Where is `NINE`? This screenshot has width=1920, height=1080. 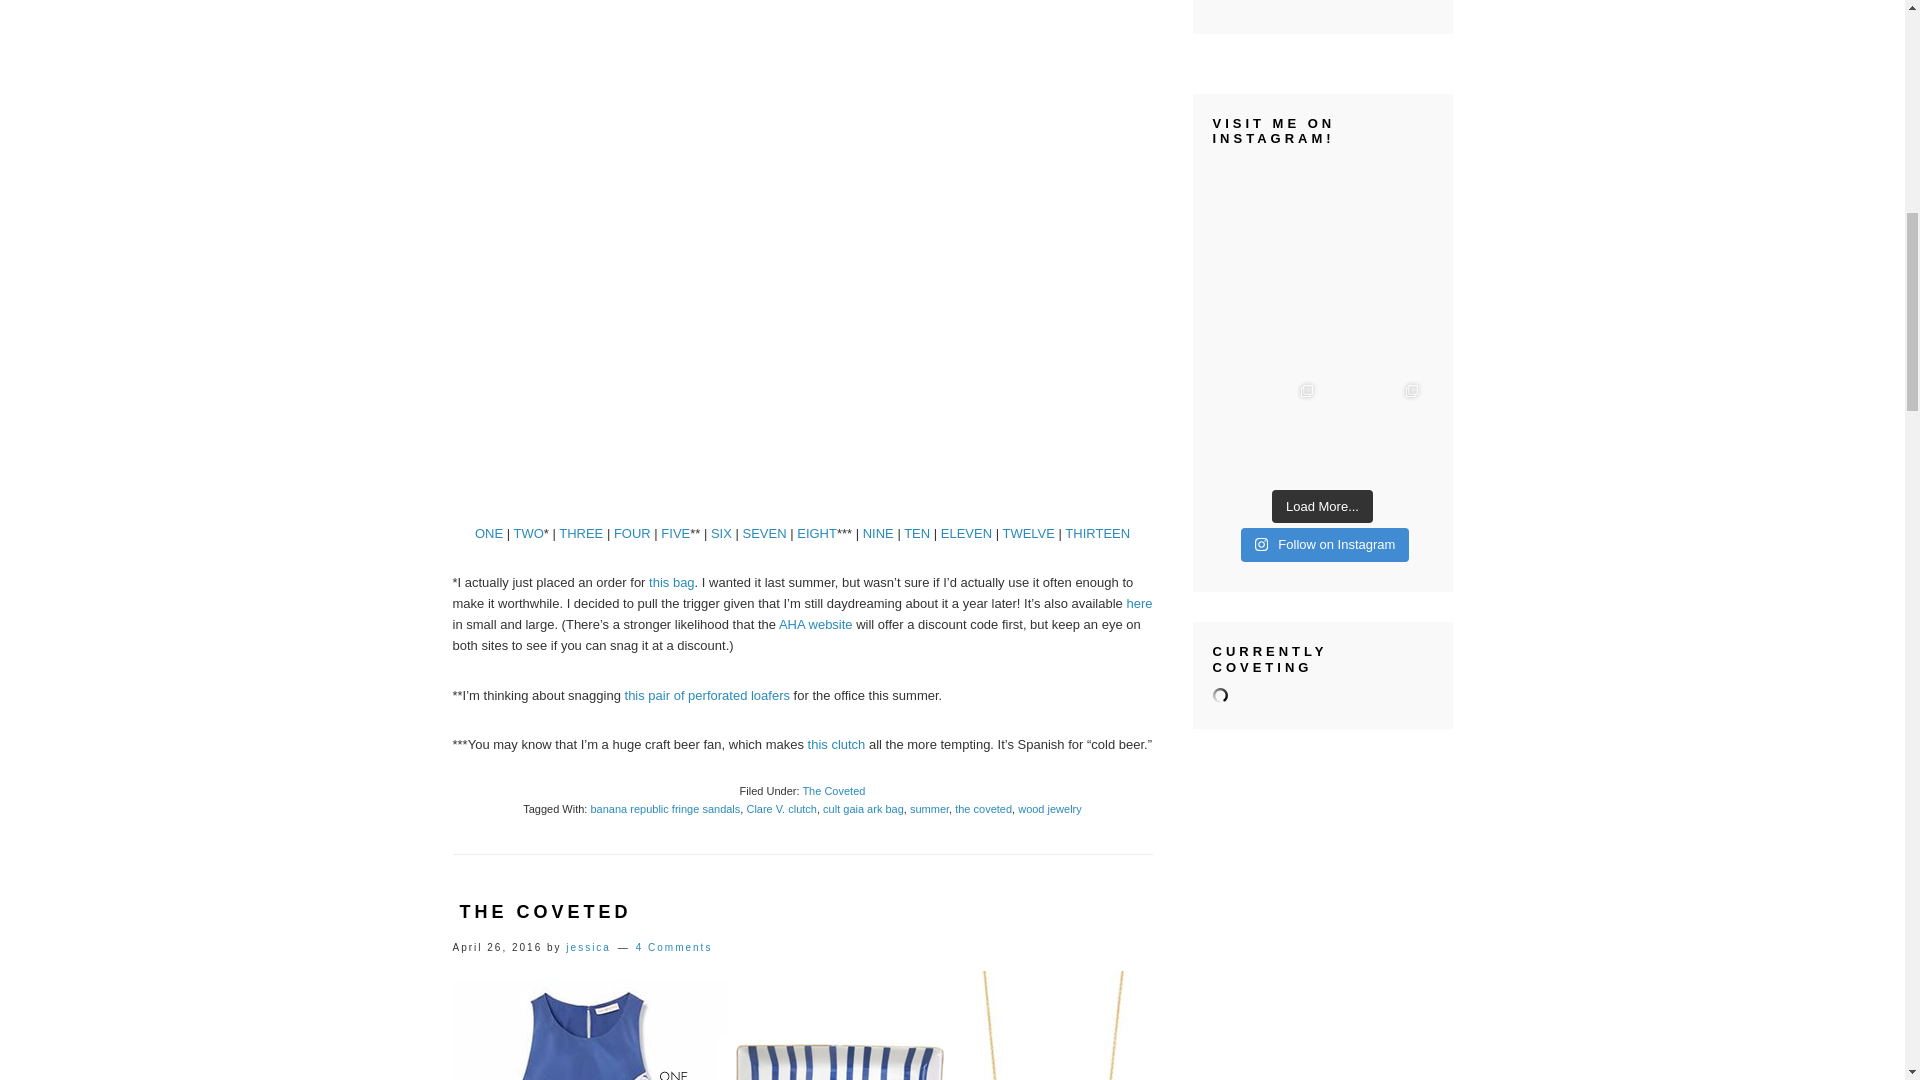
NINE is located at coordinates (878, 533).